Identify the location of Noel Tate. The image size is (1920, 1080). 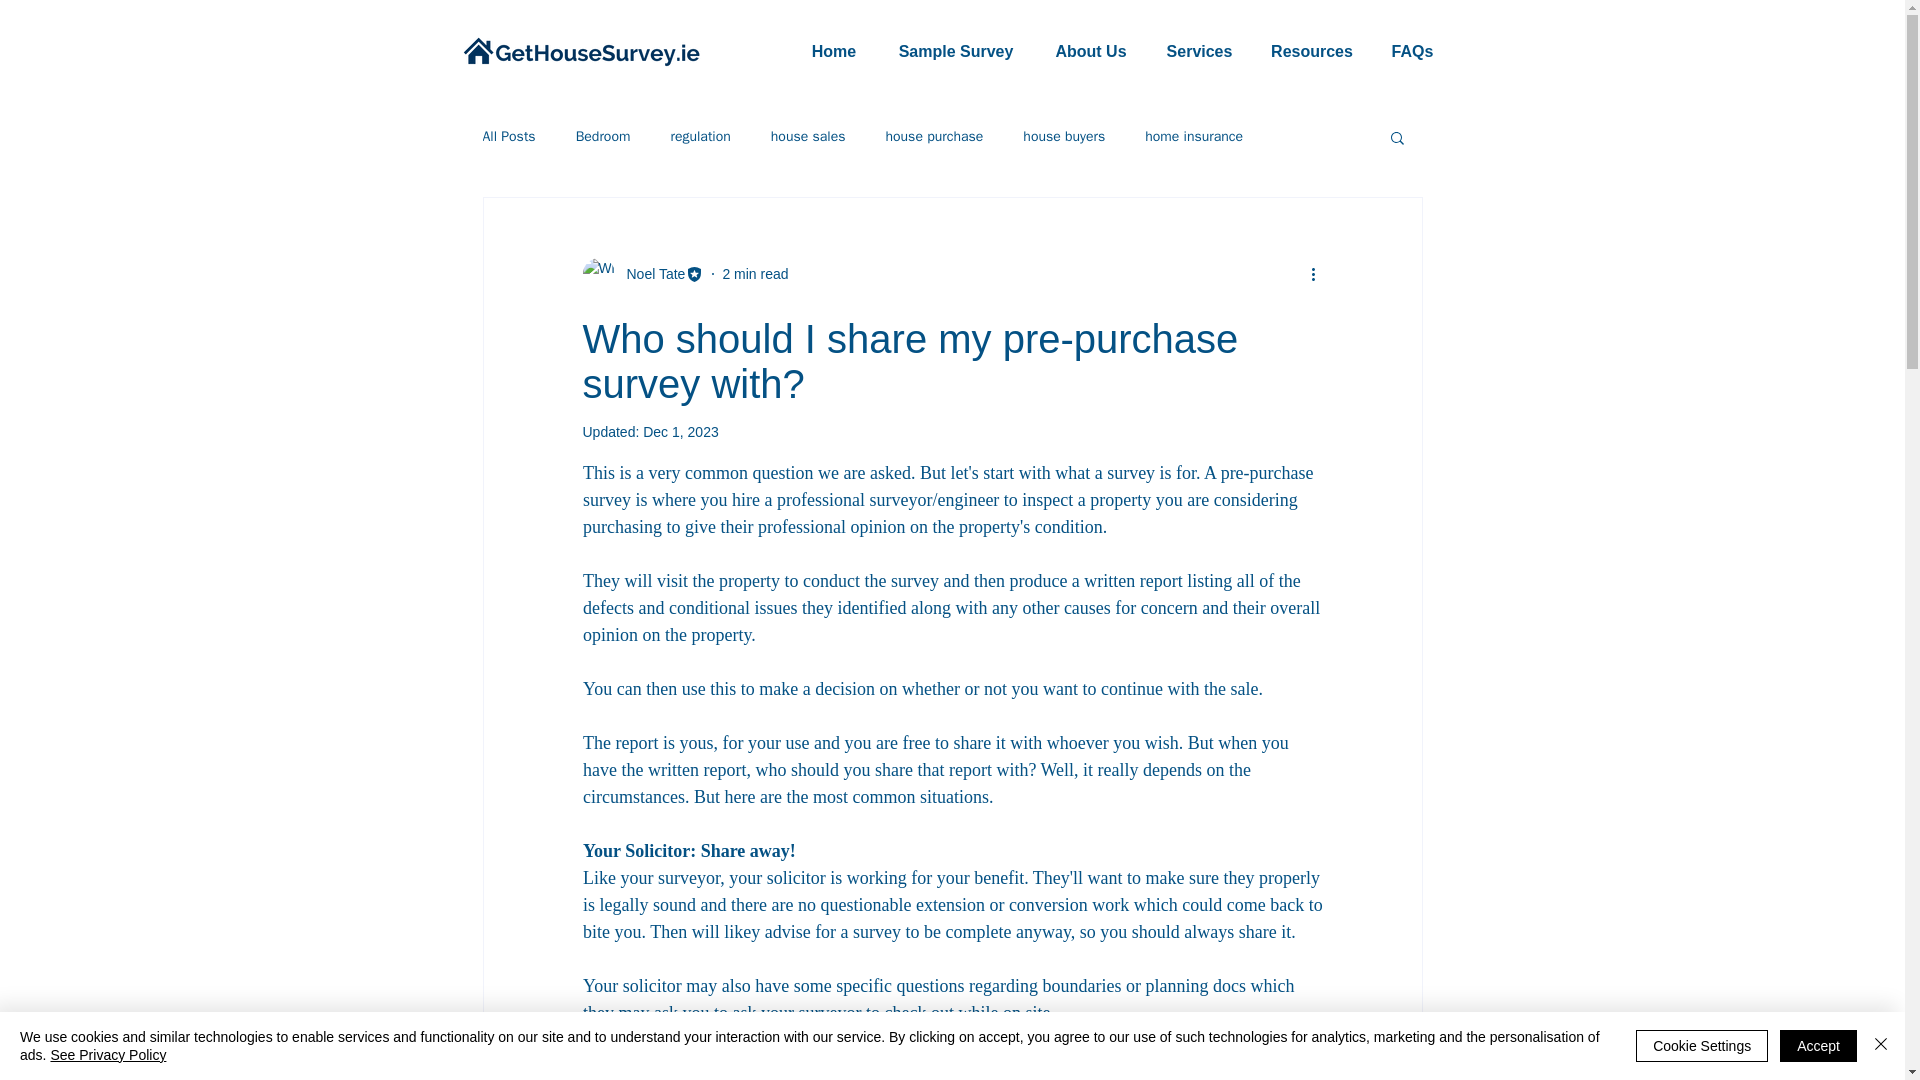
(642, 274).